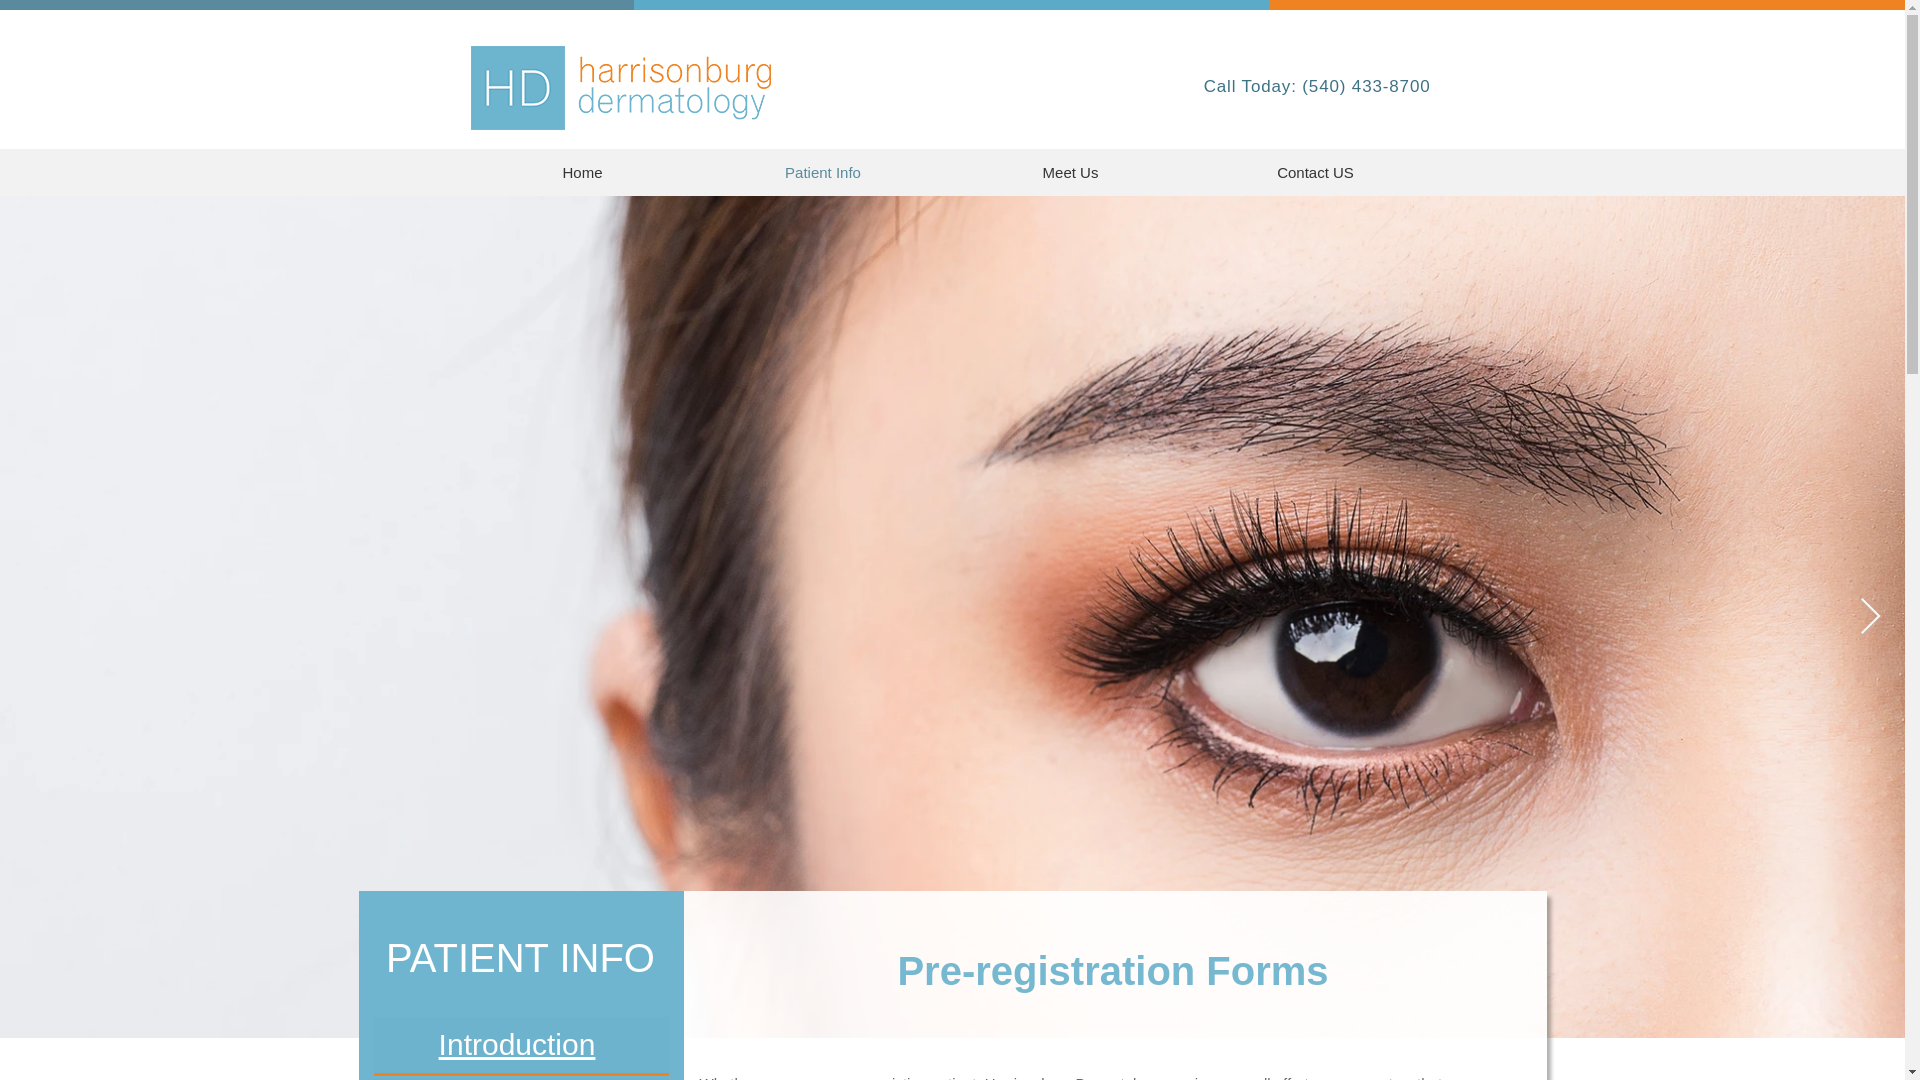 The height and width of the screenshot is (1080, 1920). What do you see at coordinates (822, 172) in the screenshot?
I see `Patient Info` at bounding box center [822, 172].